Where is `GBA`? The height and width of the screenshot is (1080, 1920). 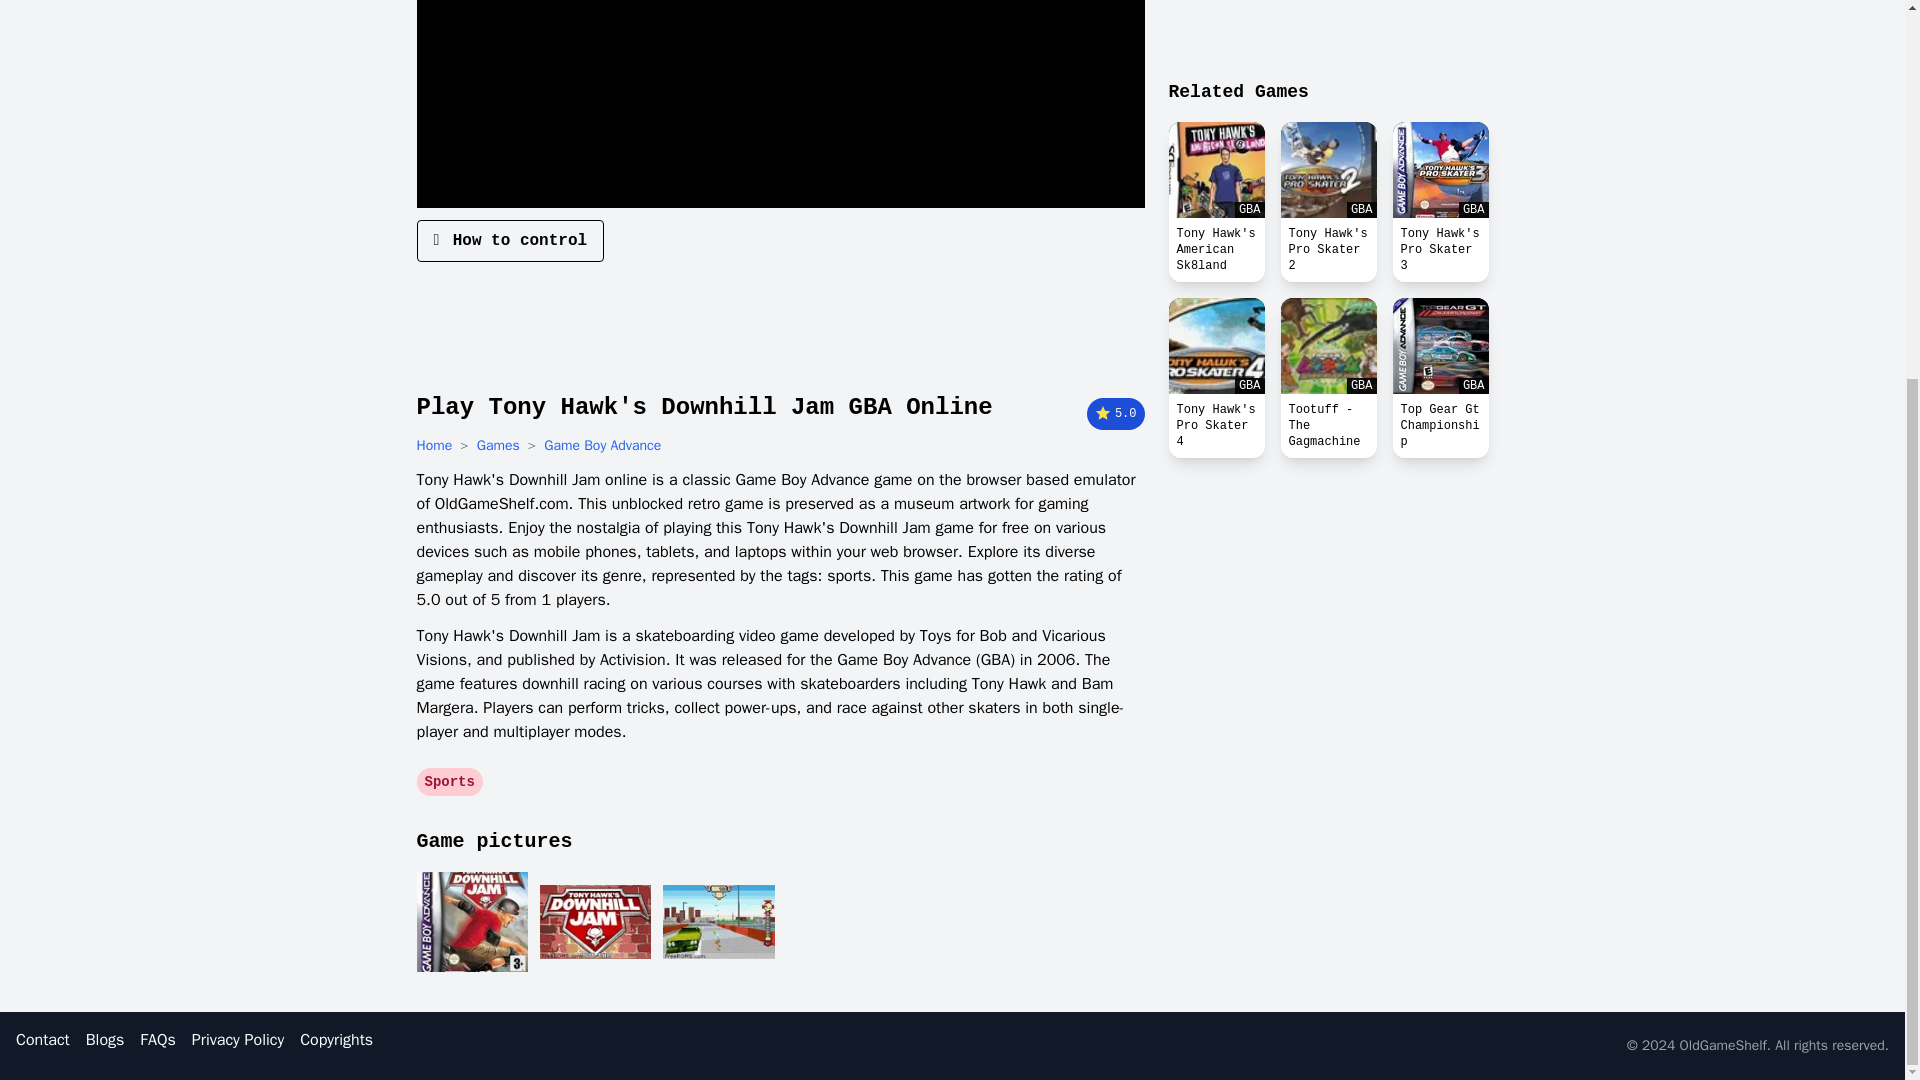
GBA is located at coordinates (1328, 170).